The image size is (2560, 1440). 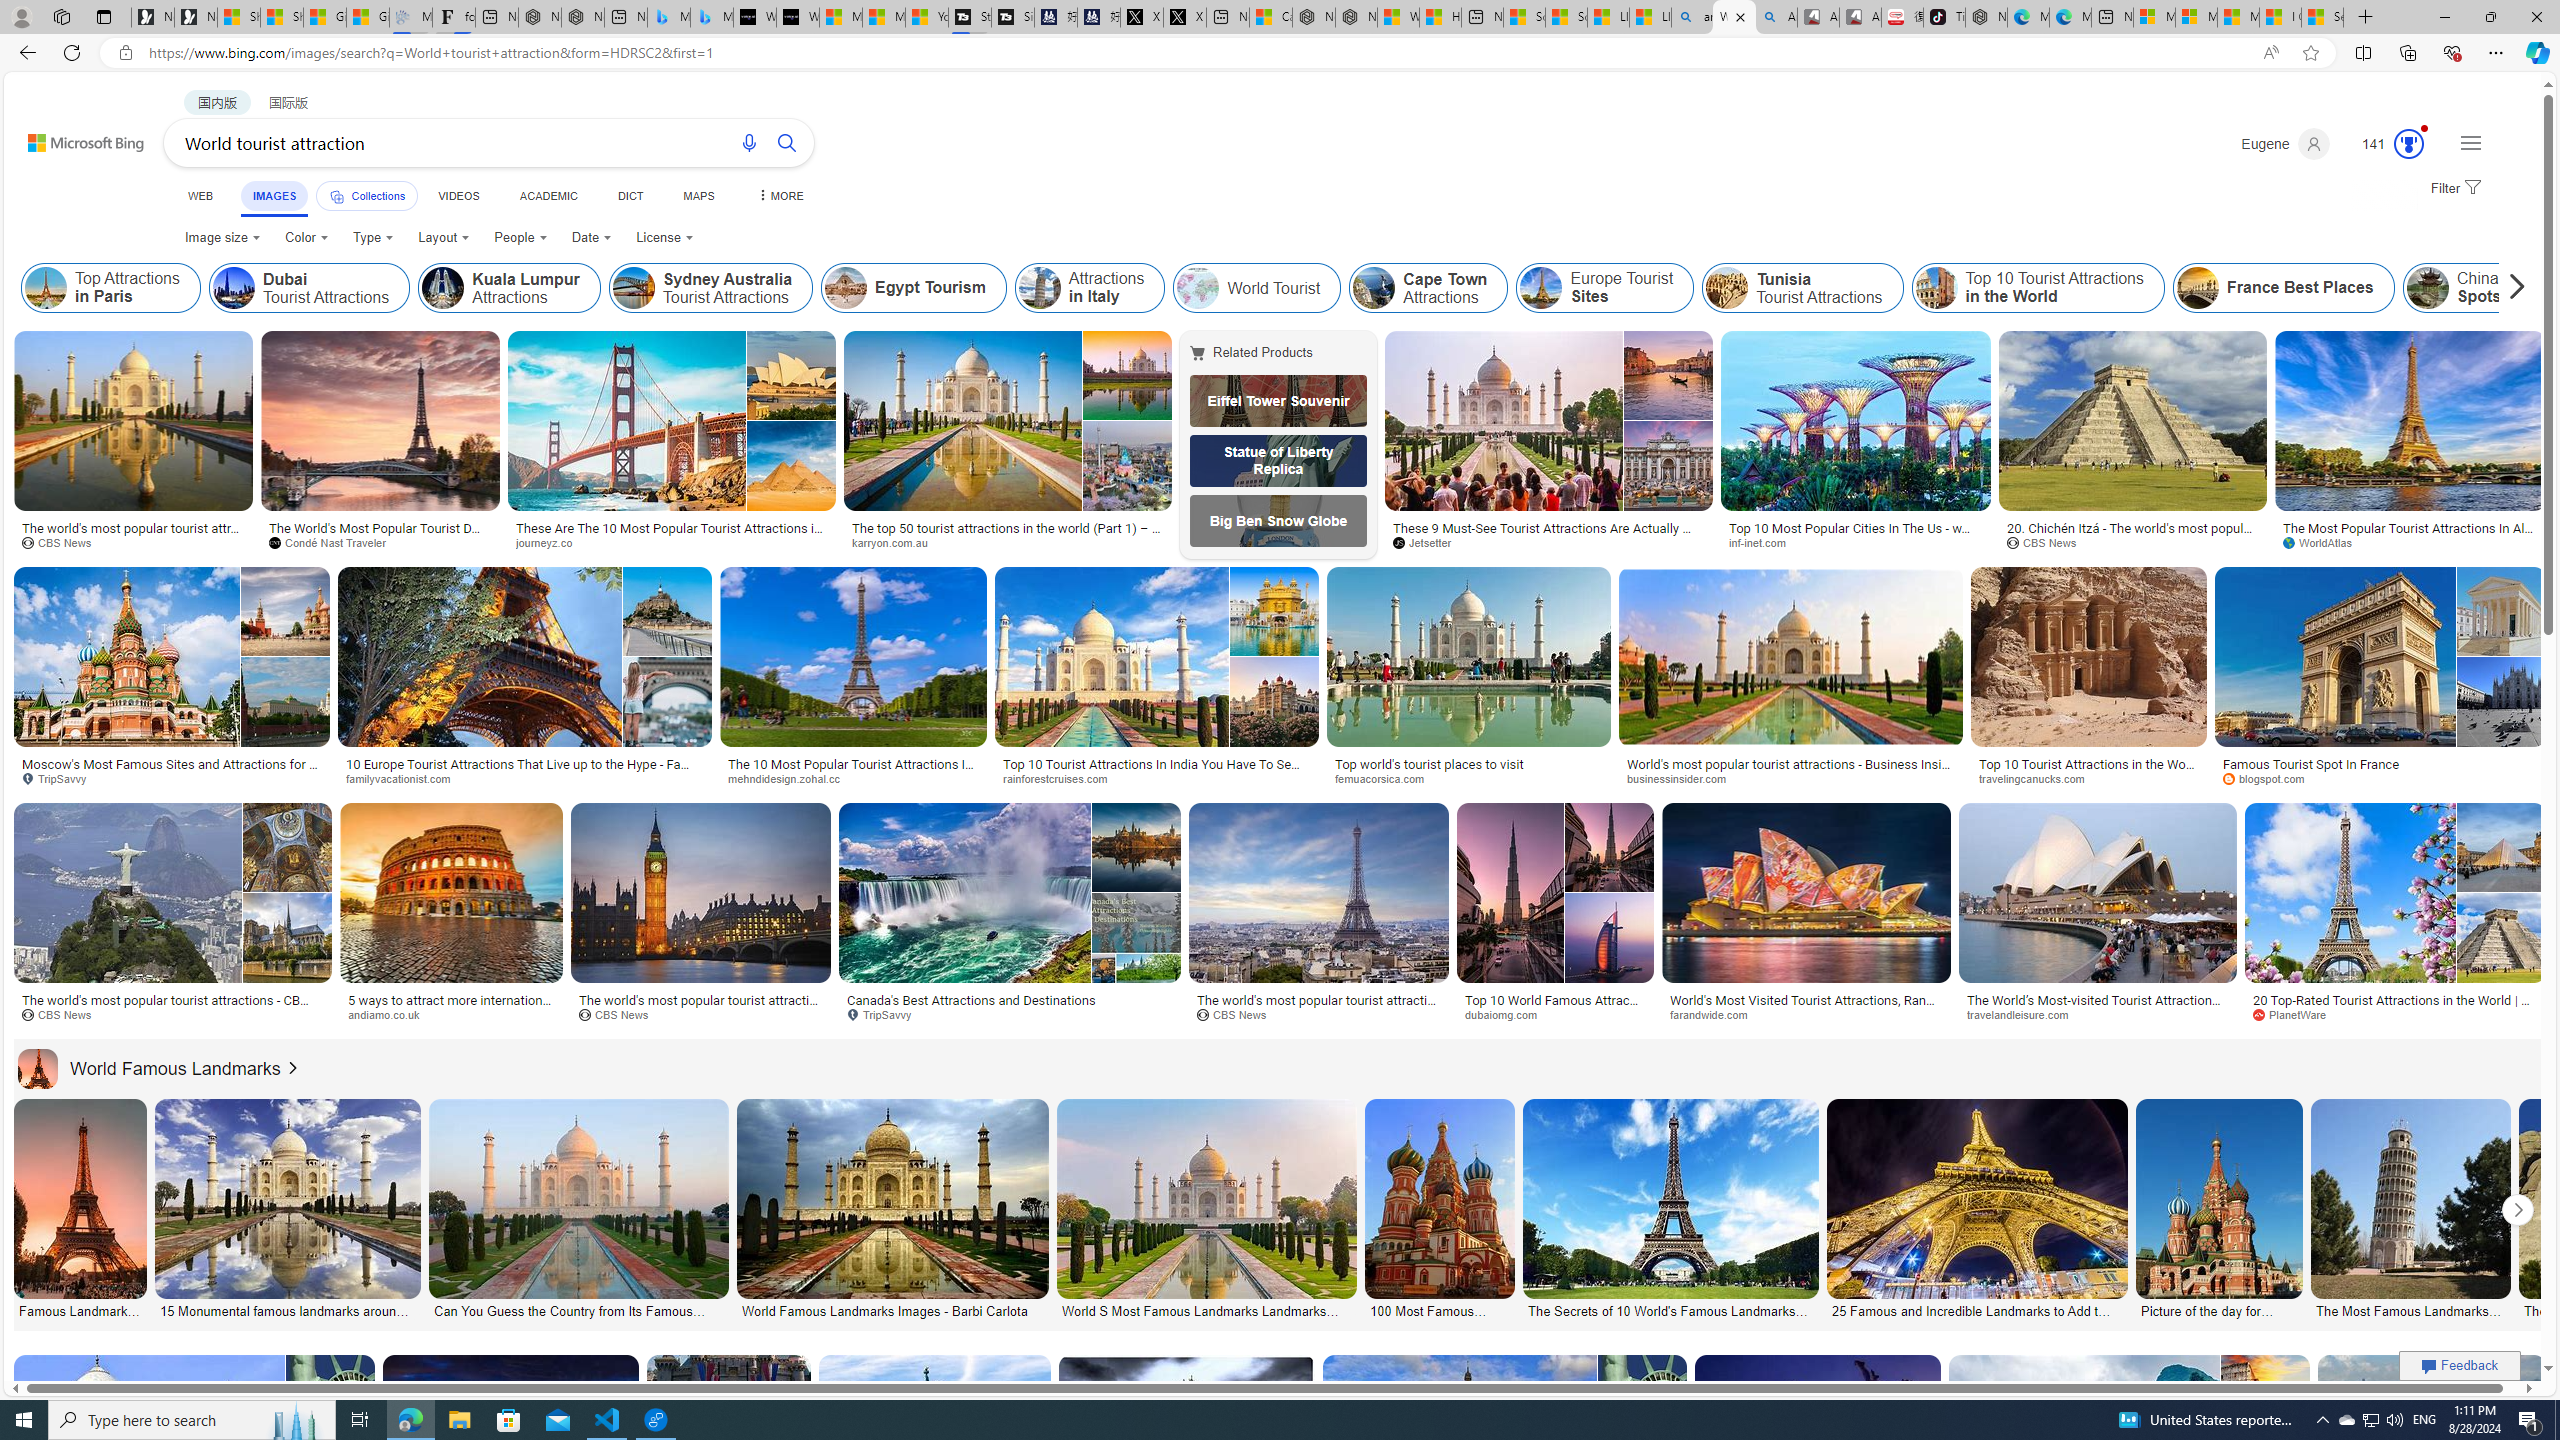 What do you see at coordinates (1792, 778) in the screenshot?
I see `businessinsider.com` at bounding box center [1792, 778].